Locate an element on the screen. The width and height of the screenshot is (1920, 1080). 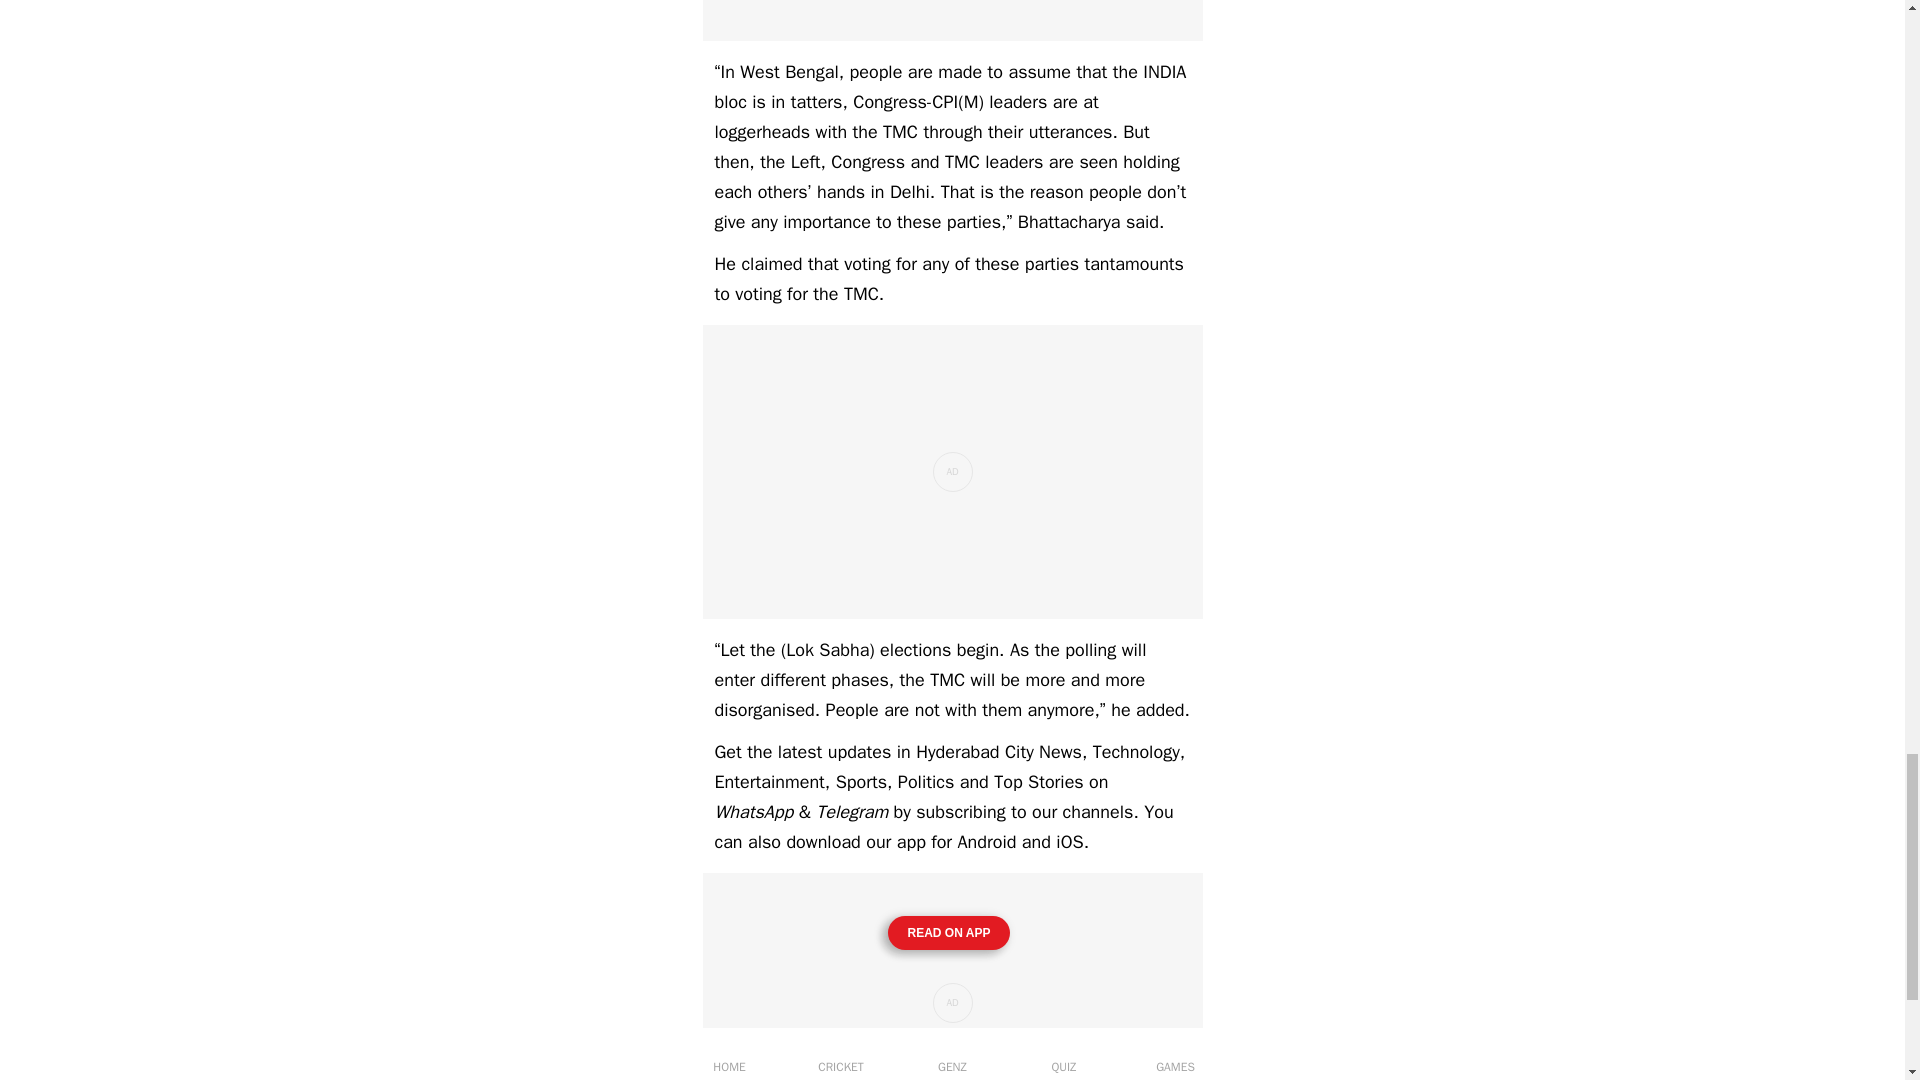
Telegram is located at coordinates (852, 812).